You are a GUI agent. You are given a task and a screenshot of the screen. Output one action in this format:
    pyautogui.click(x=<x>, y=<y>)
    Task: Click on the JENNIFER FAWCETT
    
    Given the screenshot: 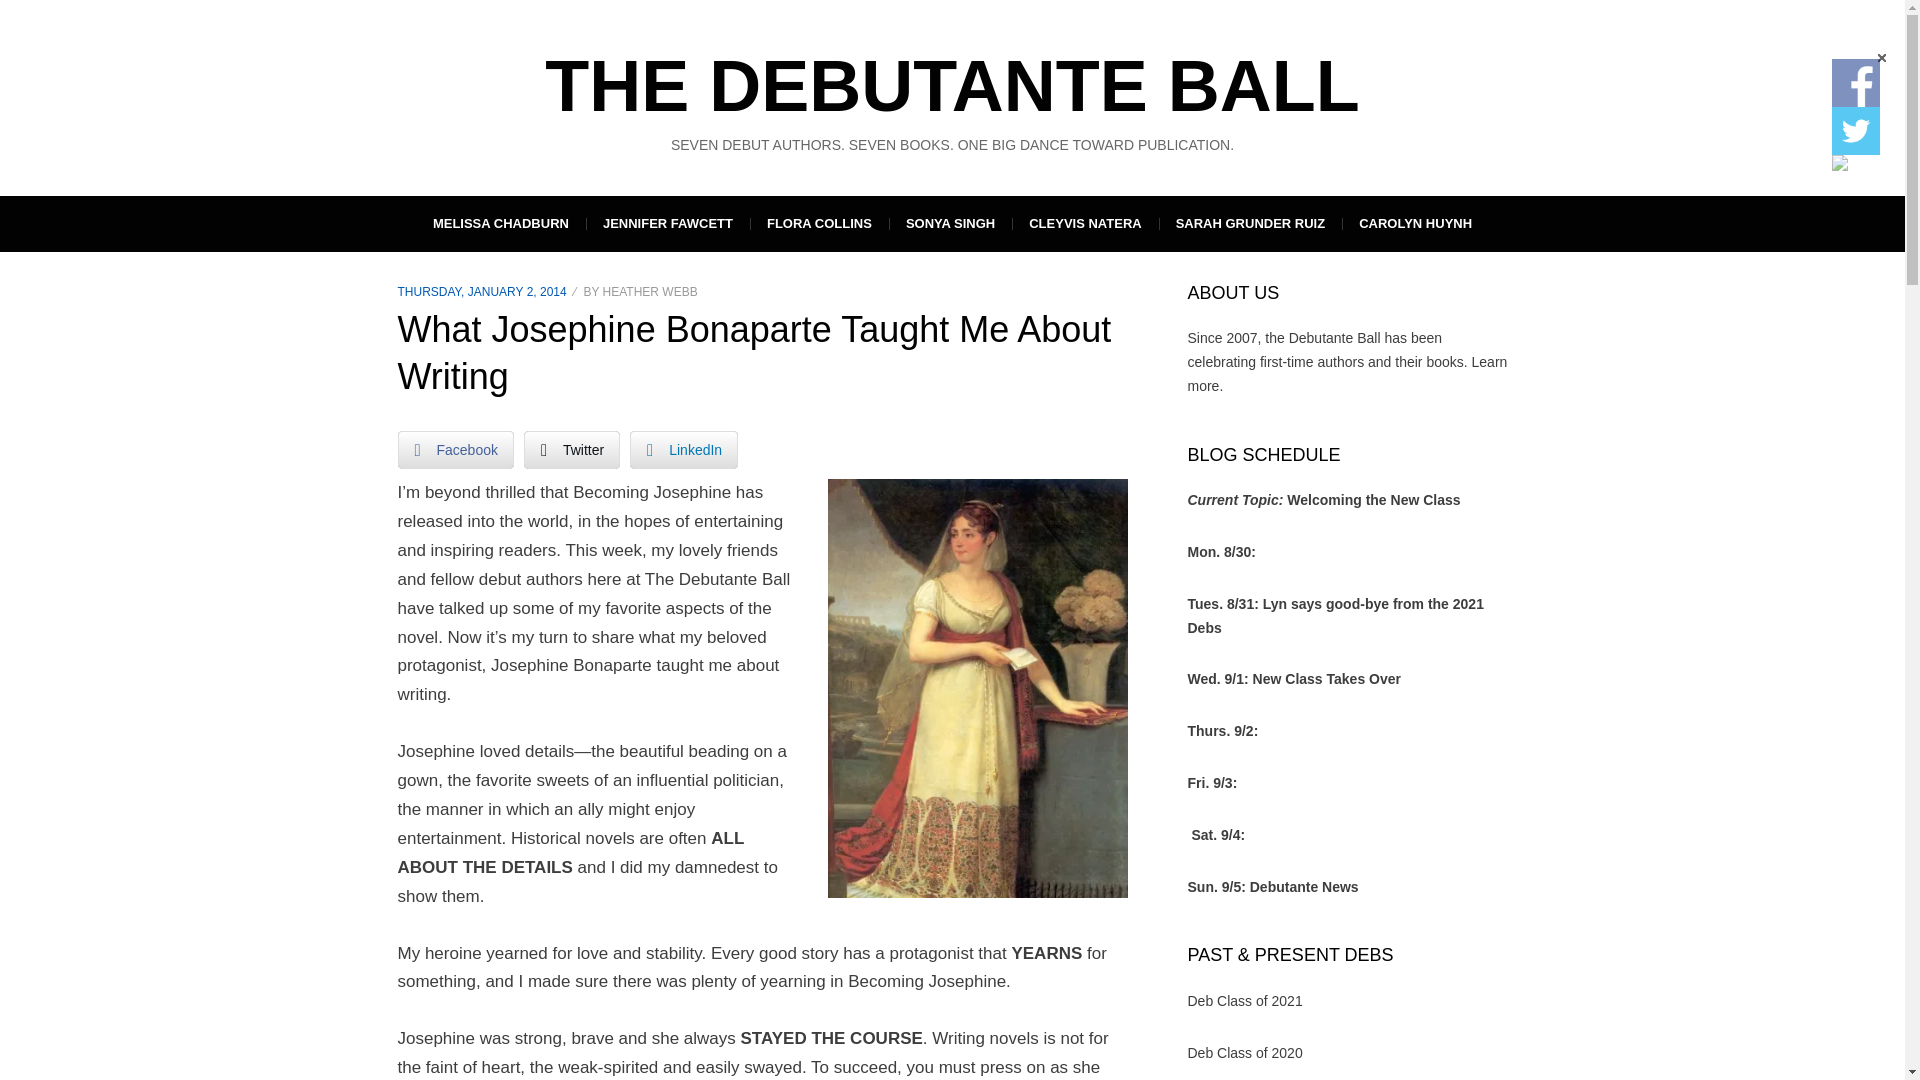 What is the action you would take?
    pyautogui.click(x=668, y=223)
    